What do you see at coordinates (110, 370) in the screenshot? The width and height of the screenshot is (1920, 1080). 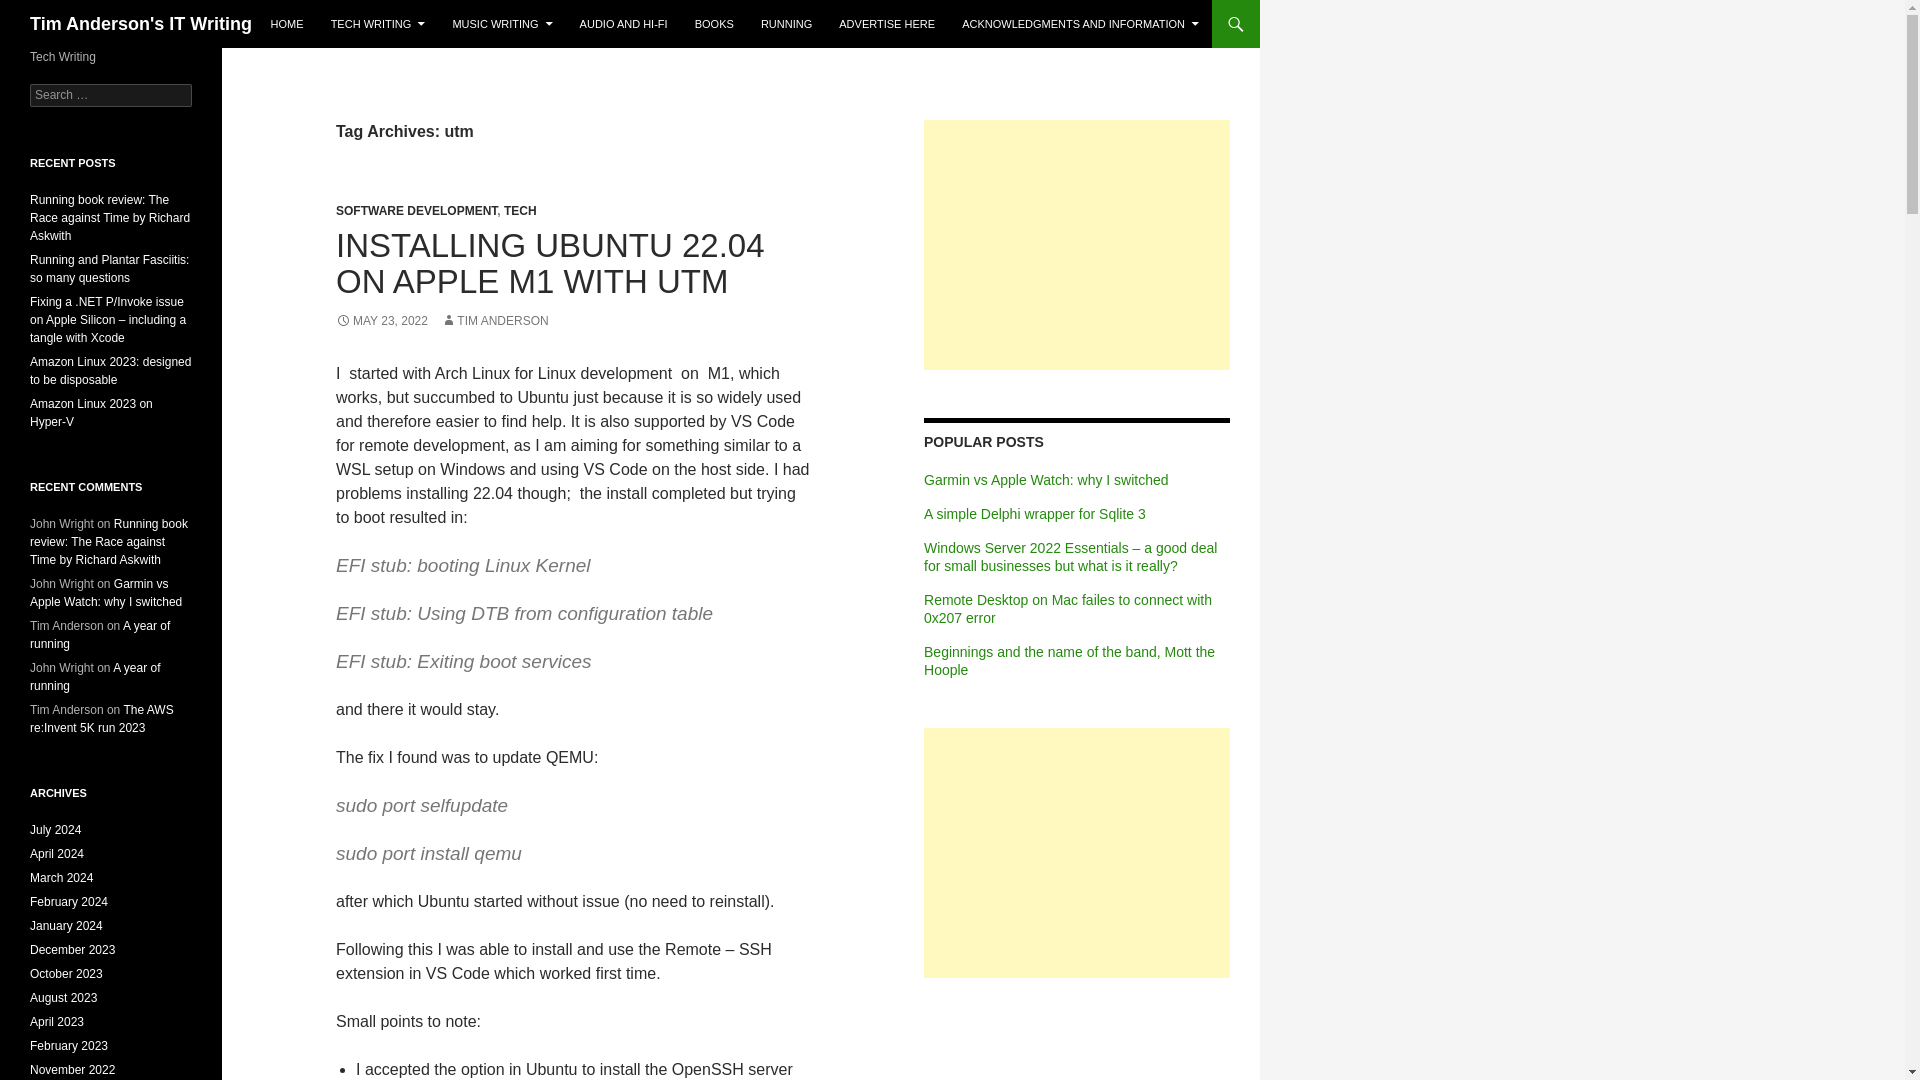 I see `Amazon Linux 2023: designed to be disposable` at bounding box center [110, 370].